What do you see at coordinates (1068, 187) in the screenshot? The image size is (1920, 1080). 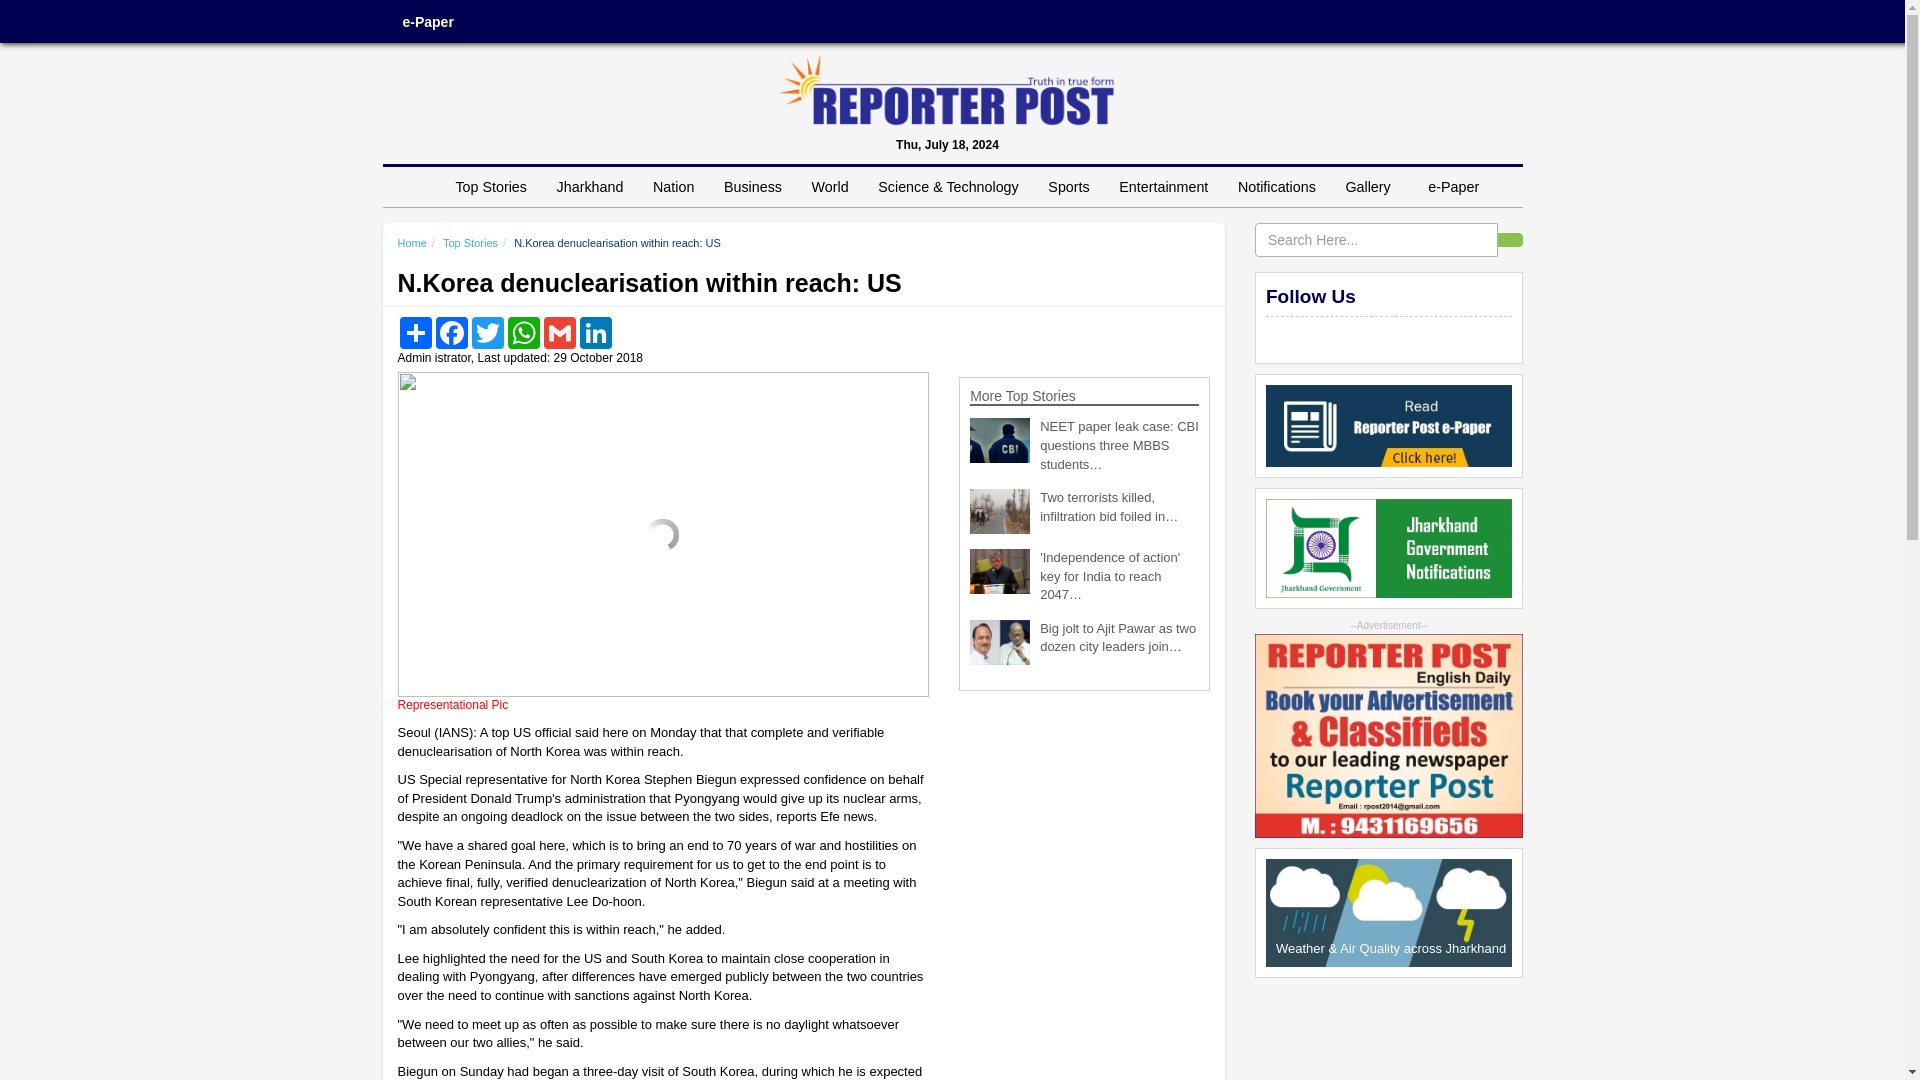 I see `Sports` at bounding box center [1068, 187].